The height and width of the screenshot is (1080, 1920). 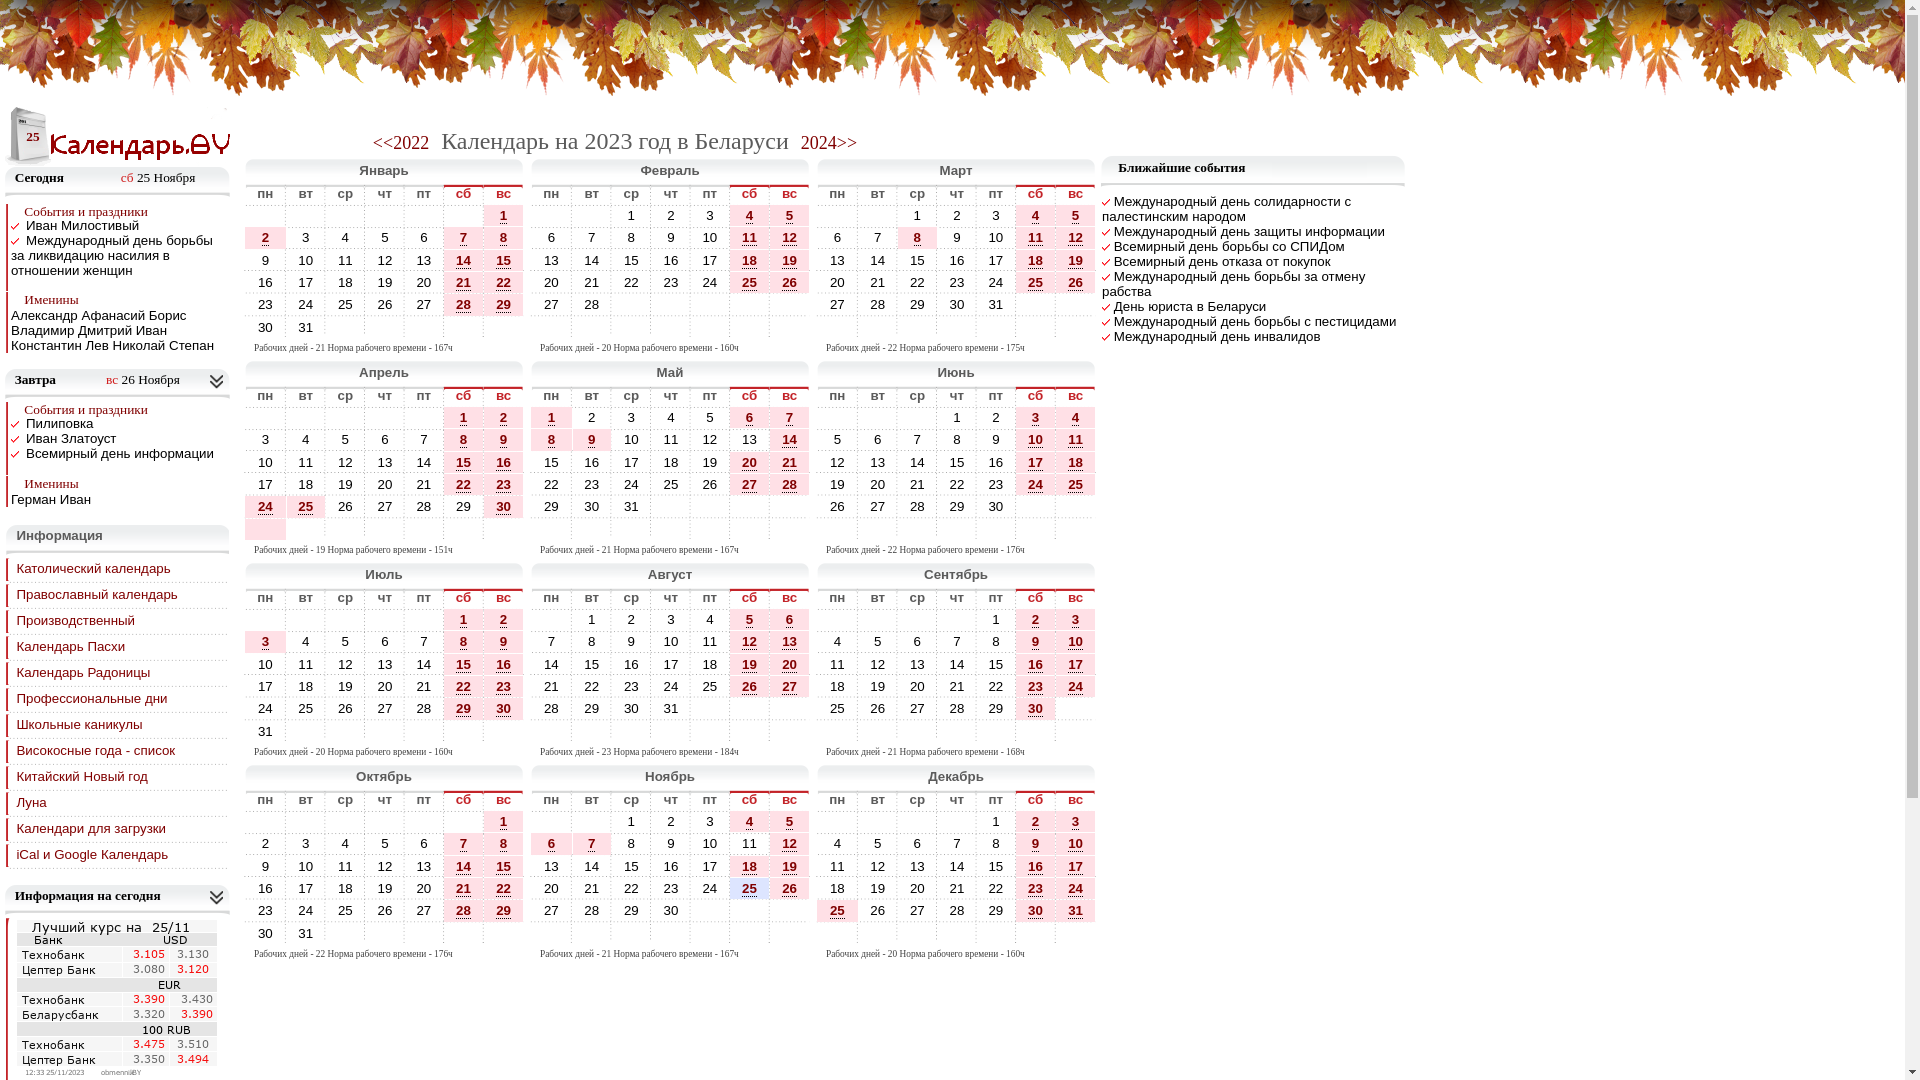 I want to click on 6, so click(x=552, y=238).